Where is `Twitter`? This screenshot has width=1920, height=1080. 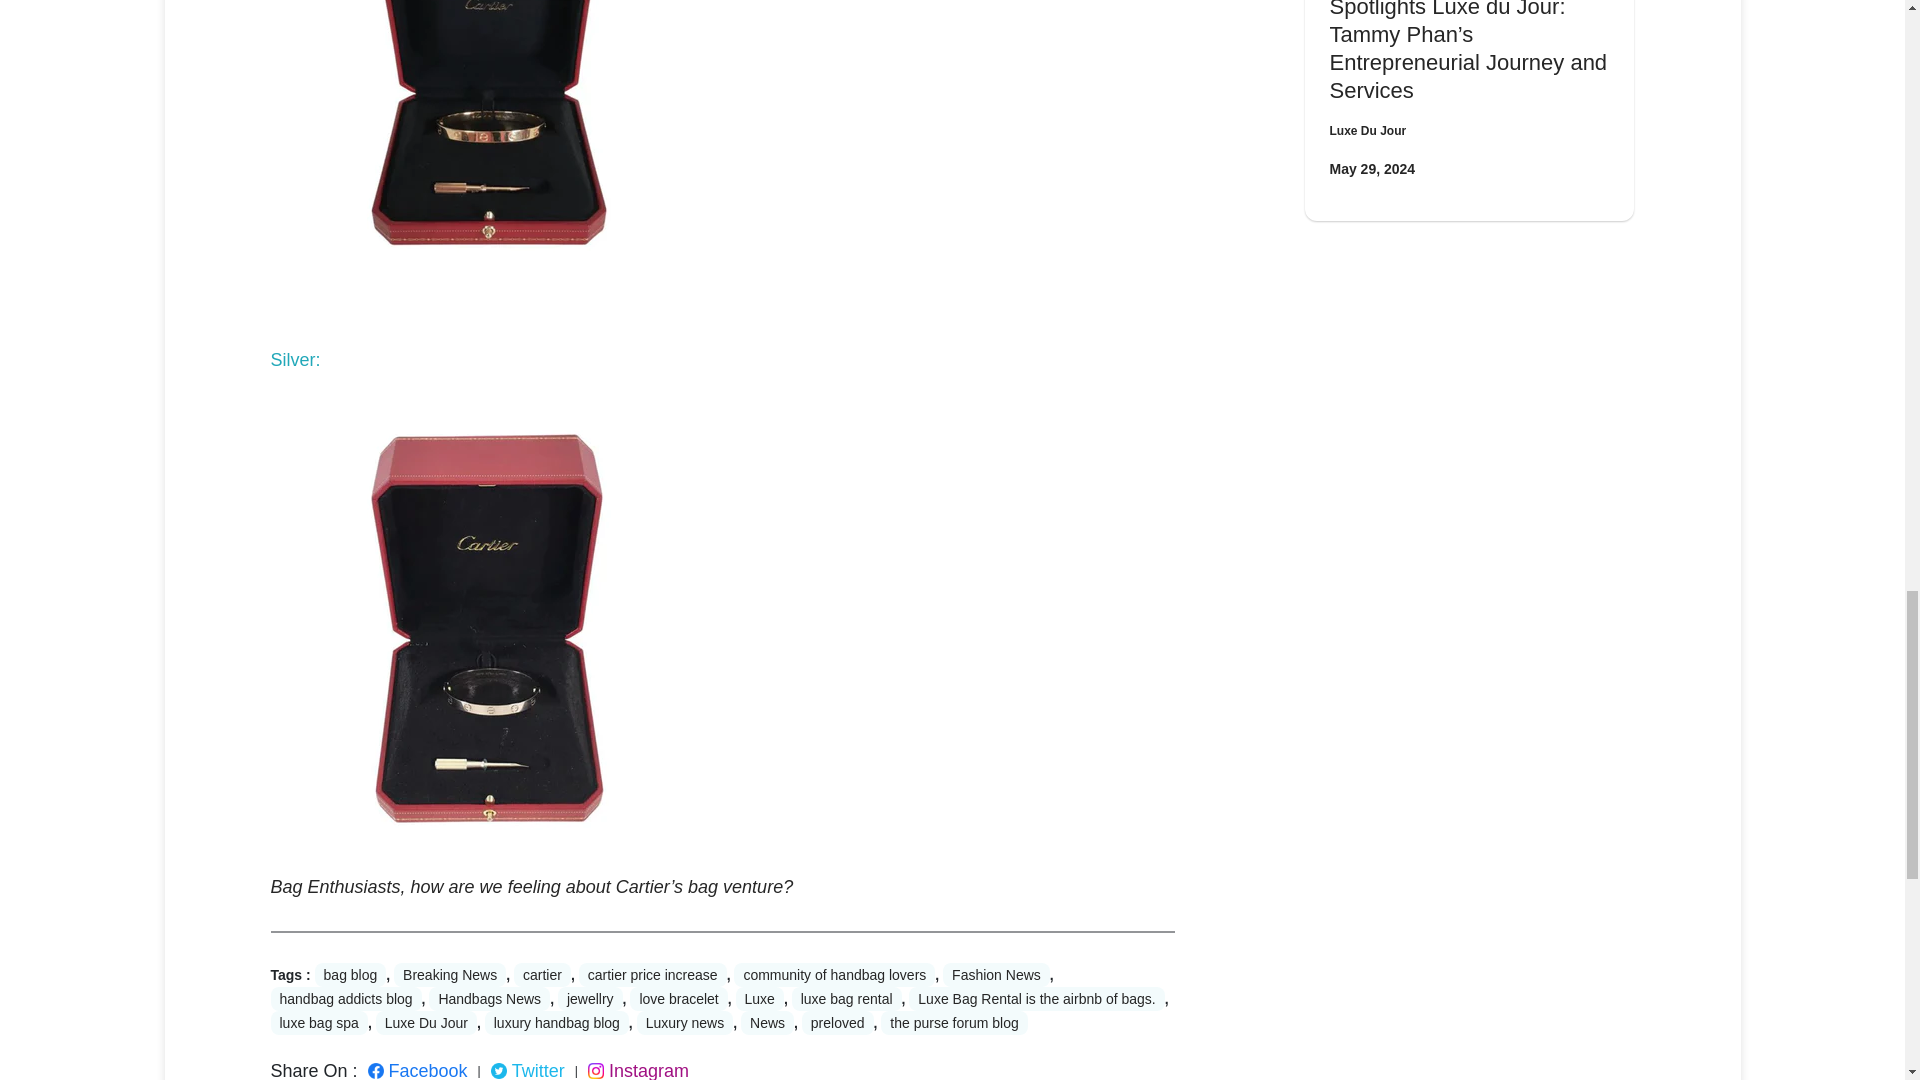
Twitter is located at coordinates (528, 1070).